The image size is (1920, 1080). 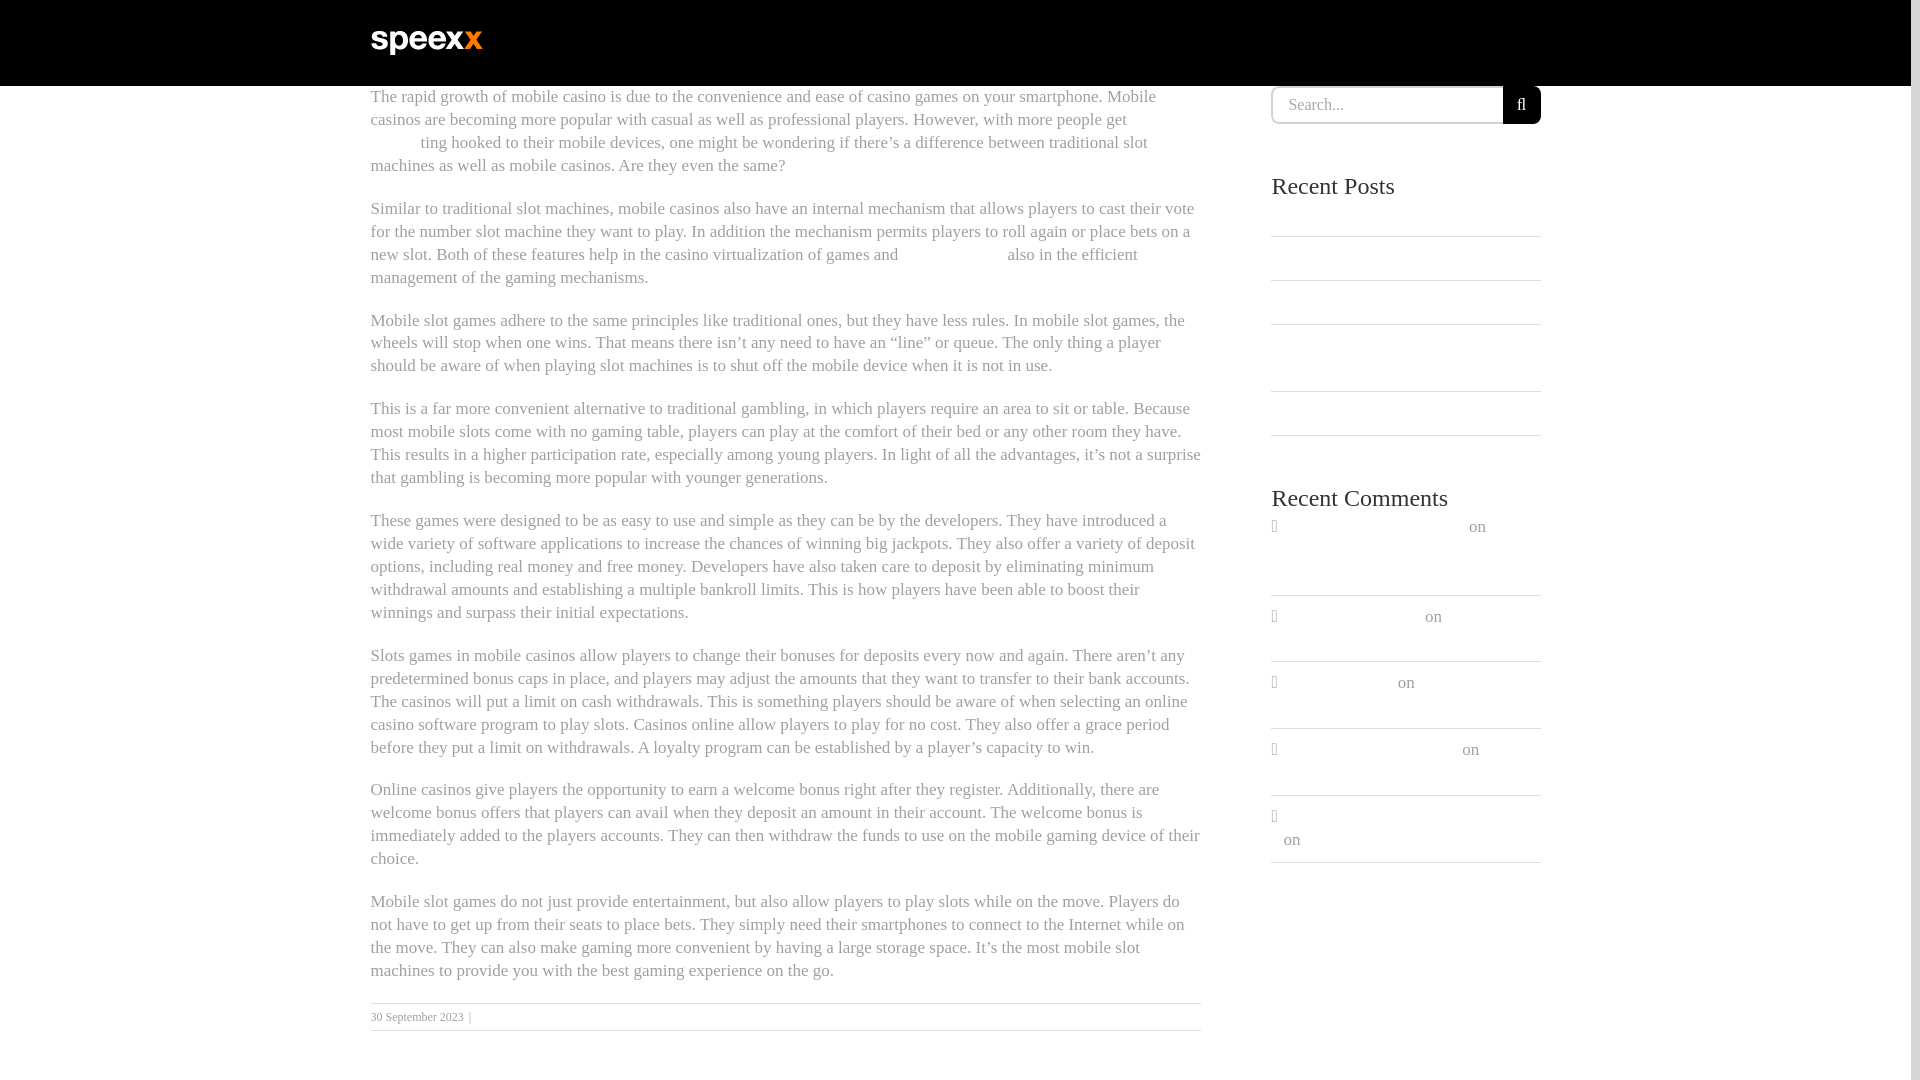 What do you see at coordinates (766, 131) in the screenshot?
I see `booi cassino` at bounding box center [766, 131].